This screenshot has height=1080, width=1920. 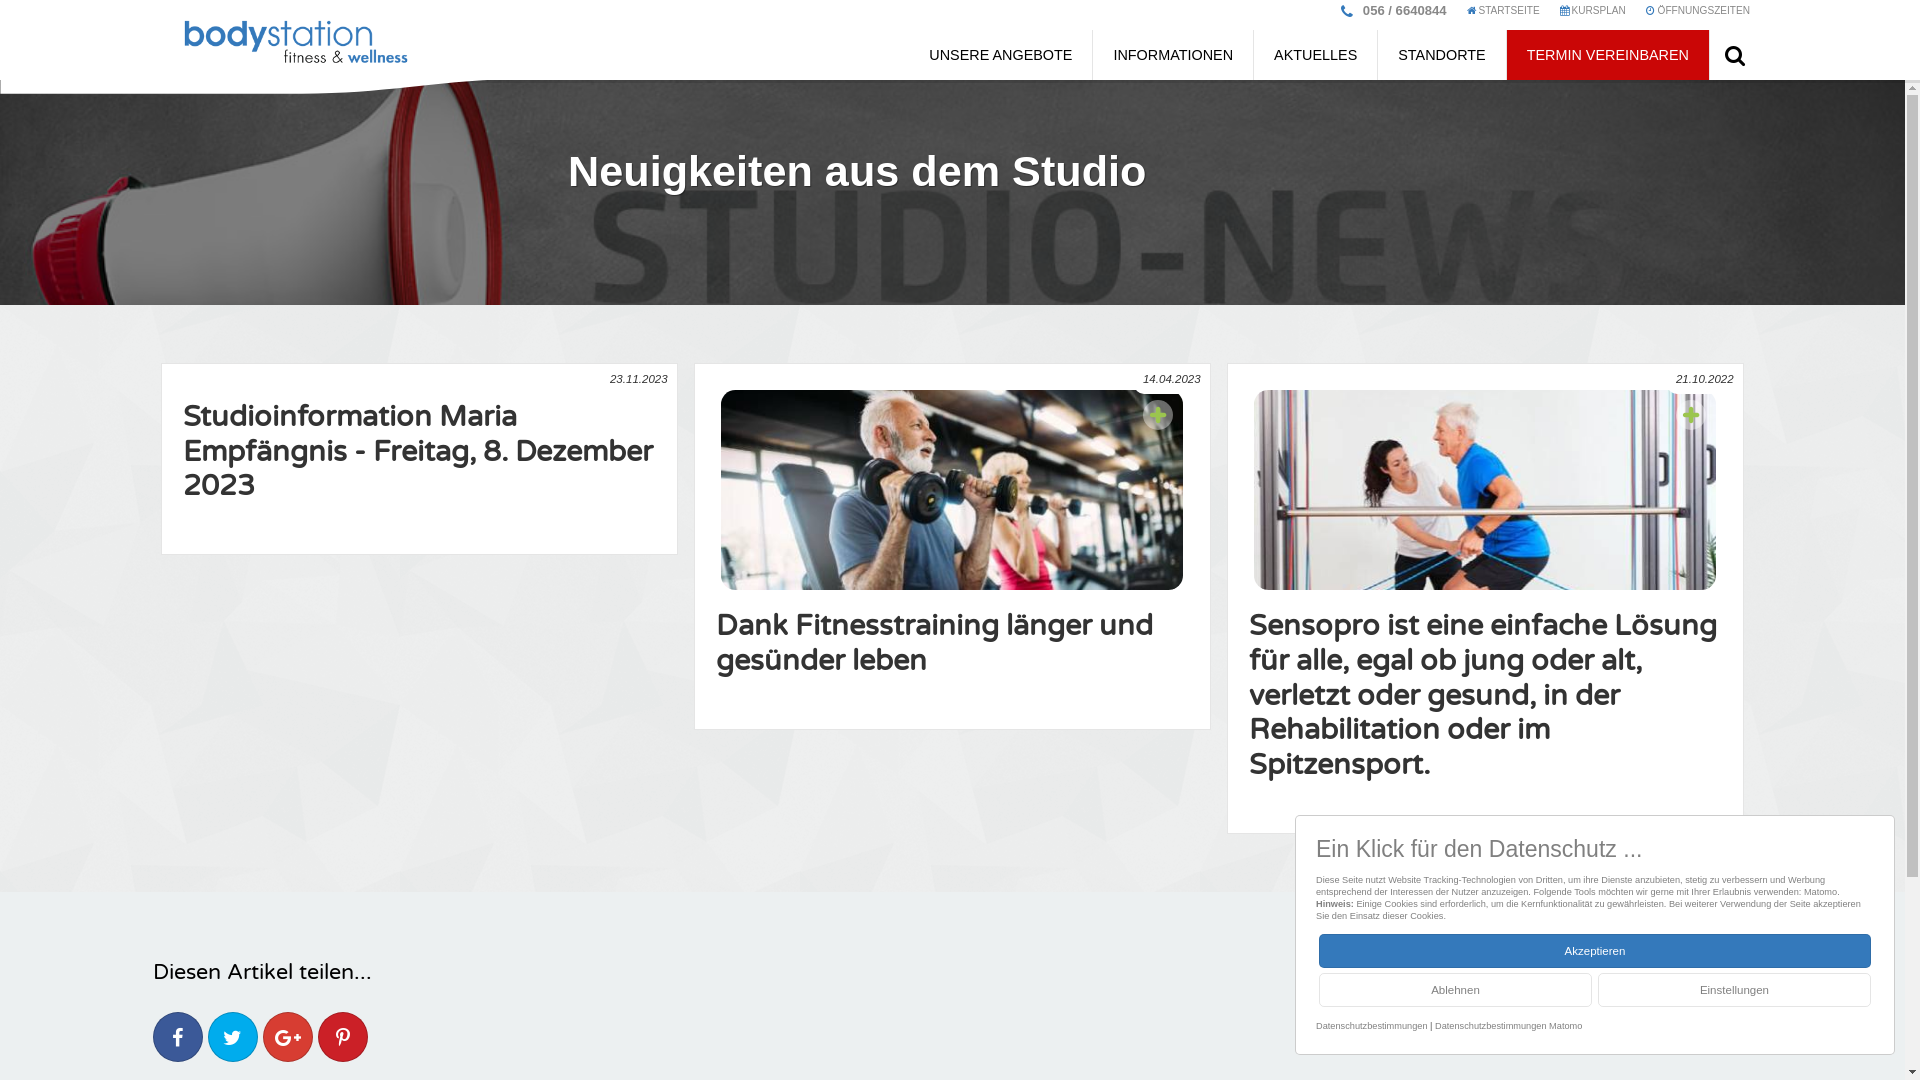 I want to click on Datenschutzbestimmungen Matomo, so click(x=1508, y=1026).